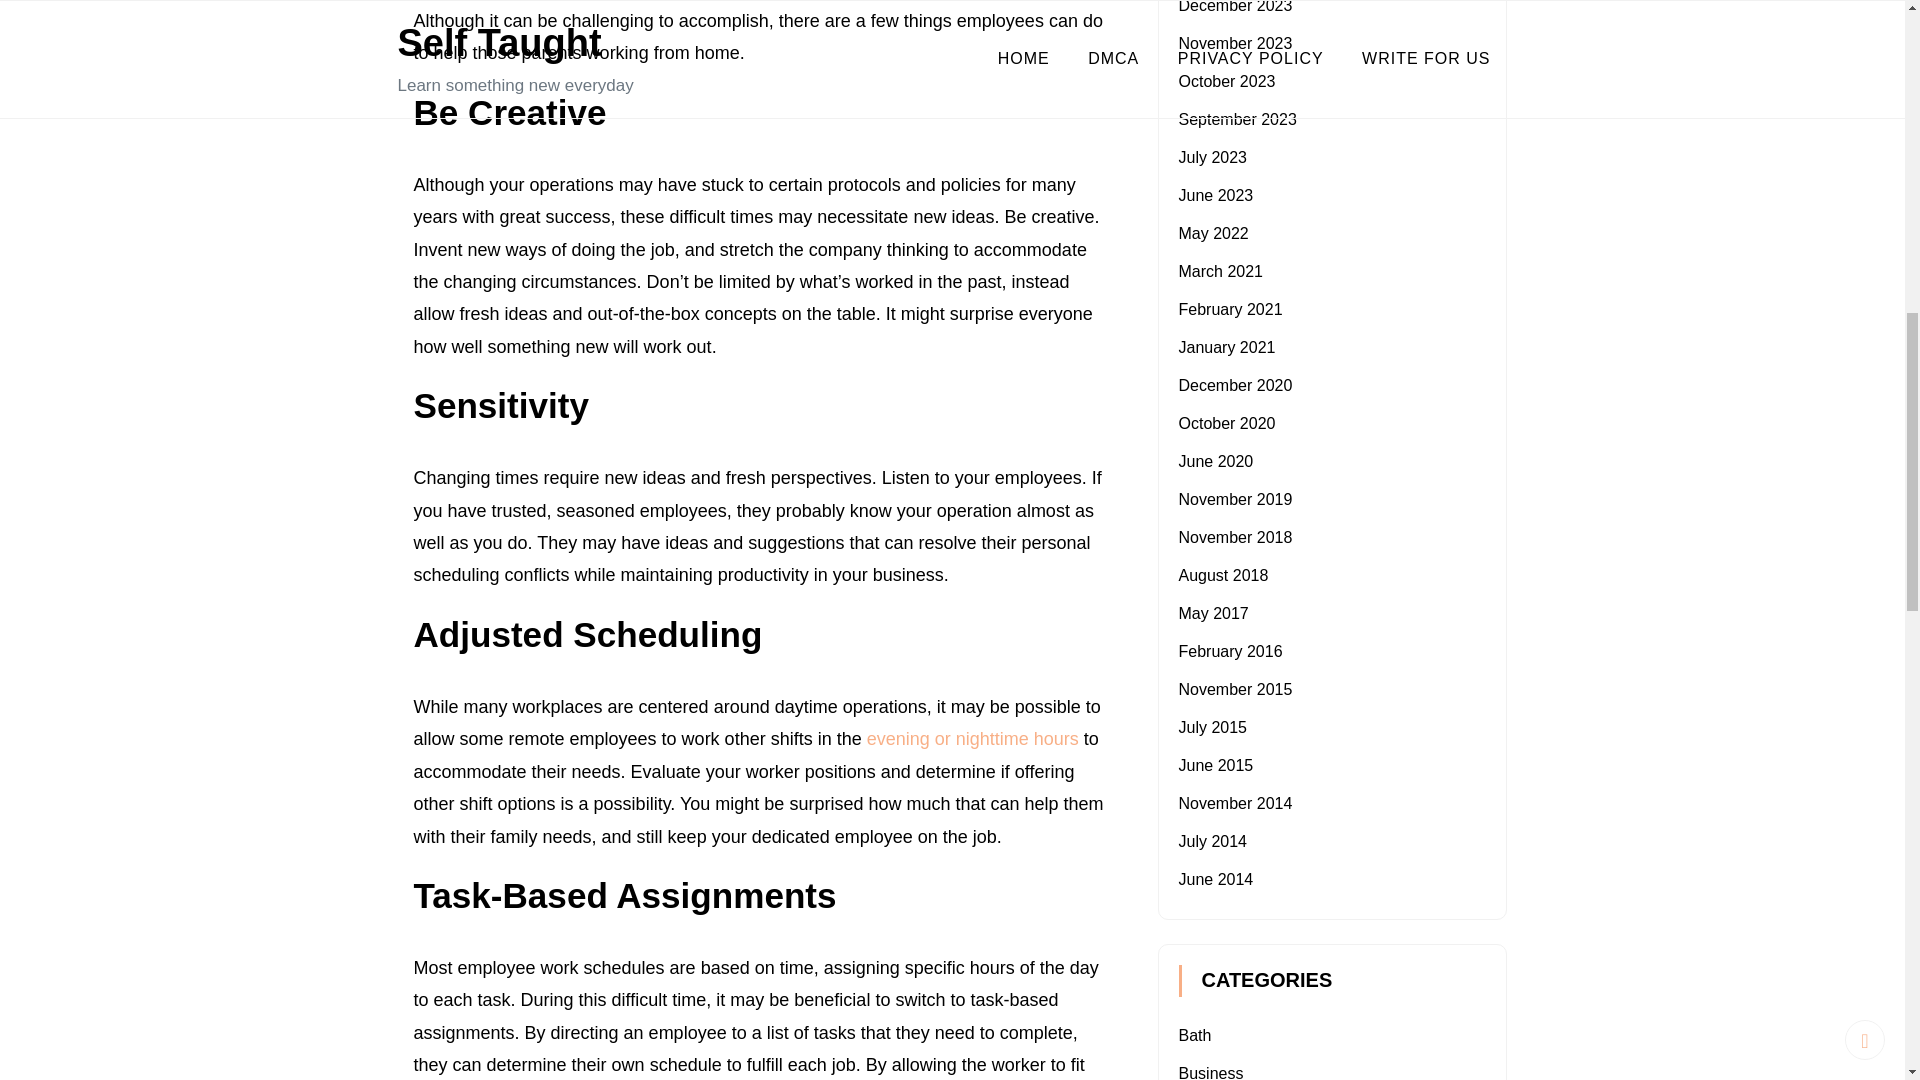 The image size is (1920, 1080). I want to click on November 2023, so click(1235, 42).